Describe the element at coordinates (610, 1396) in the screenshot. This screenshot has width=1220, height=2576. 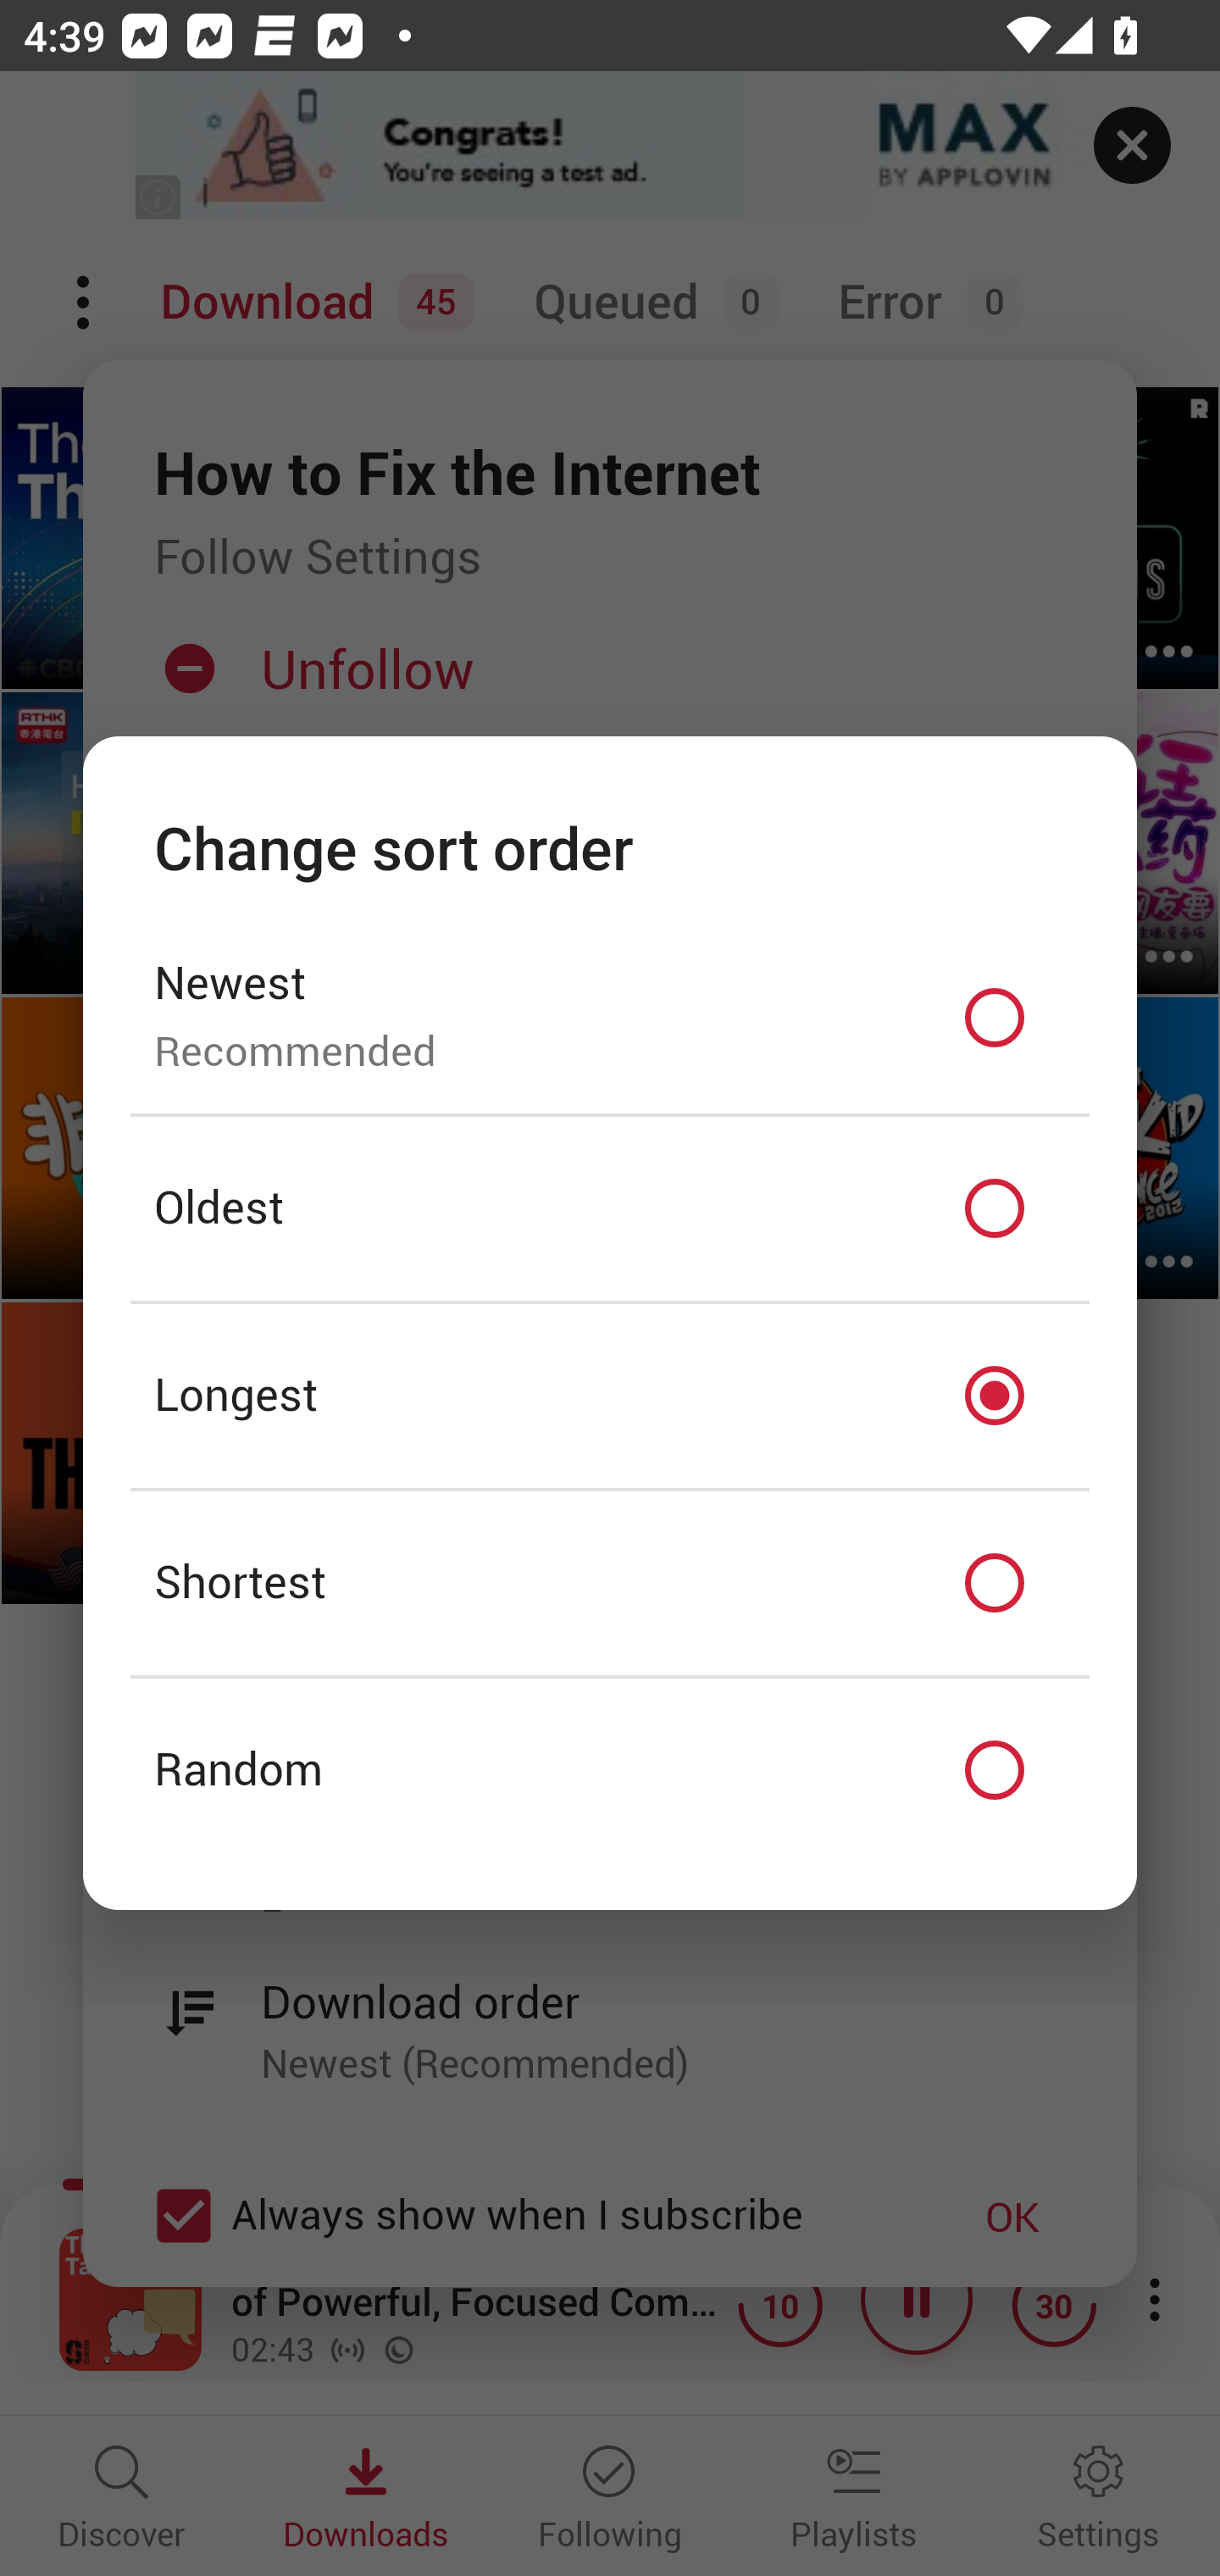
I see `Longest` at that location.